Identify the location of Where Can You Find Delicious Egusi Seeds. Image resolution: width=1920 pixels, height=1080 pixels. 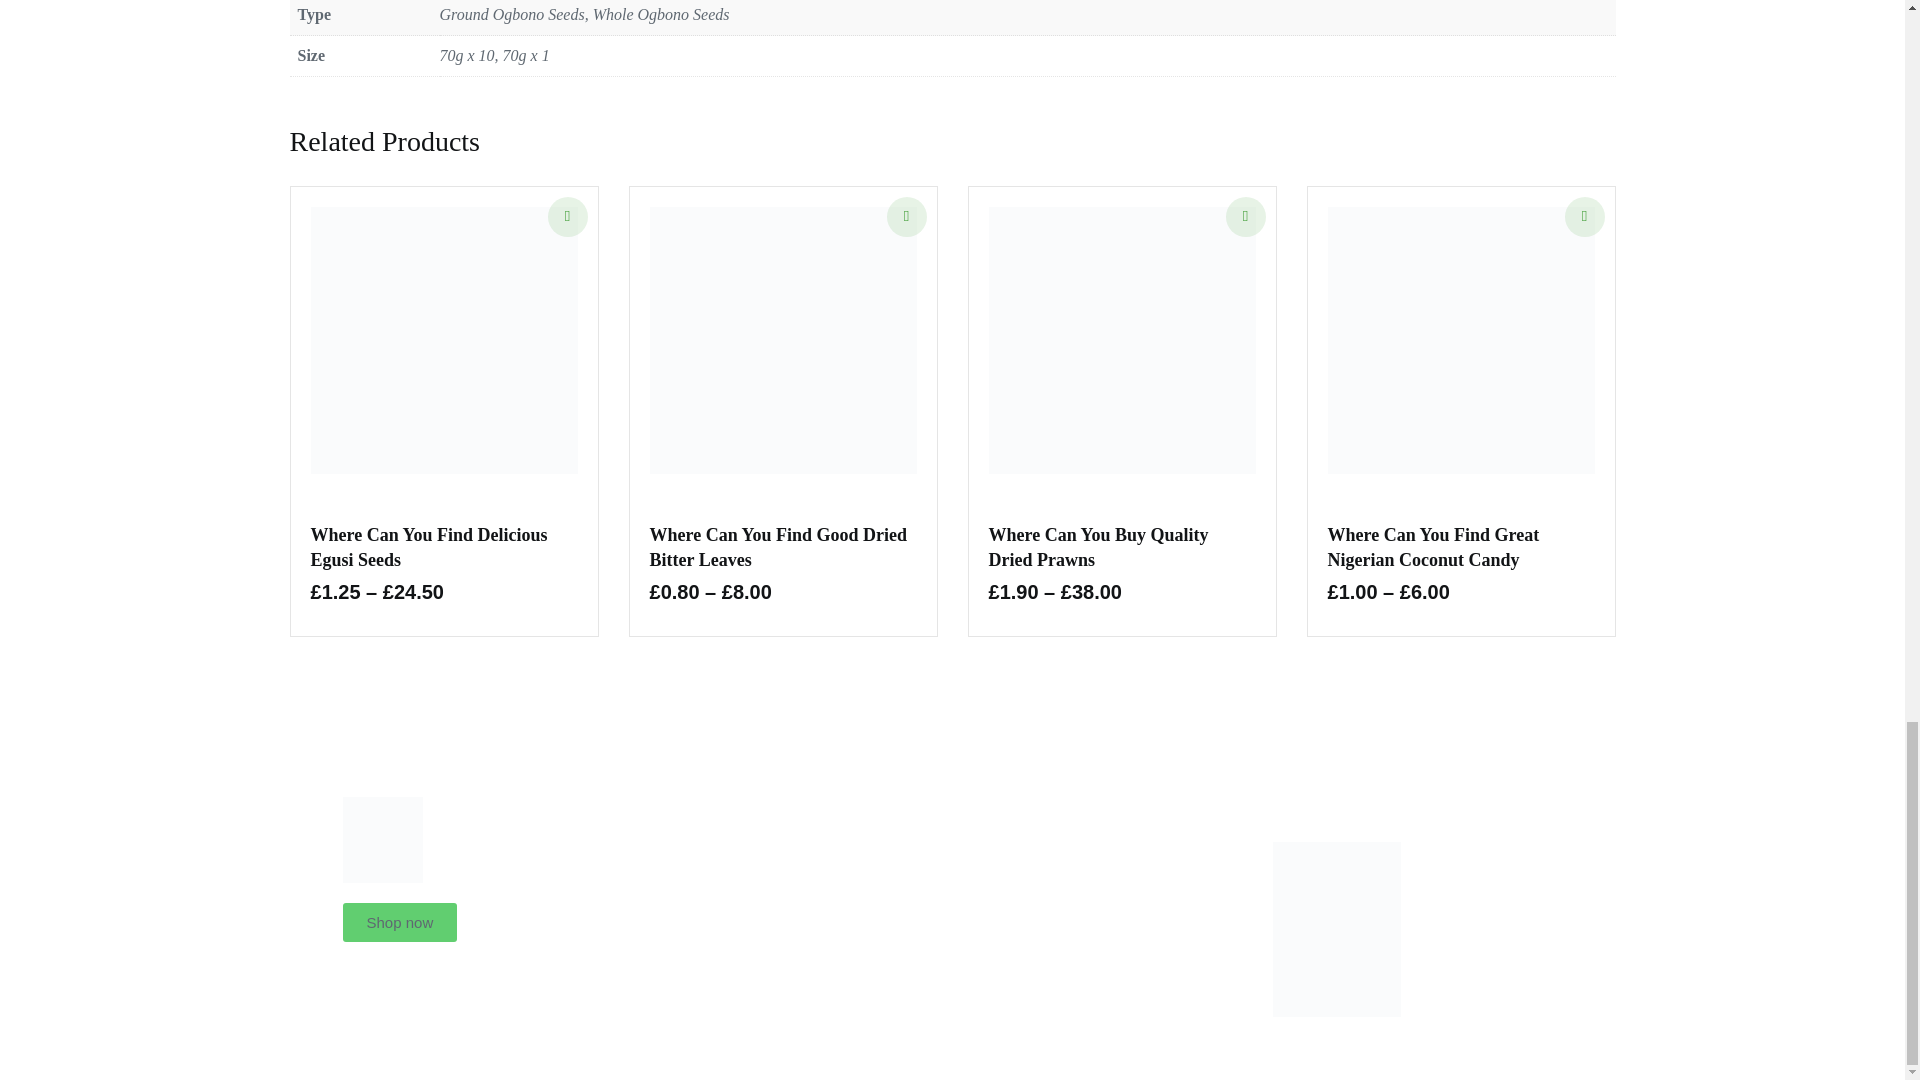
(428, 547).